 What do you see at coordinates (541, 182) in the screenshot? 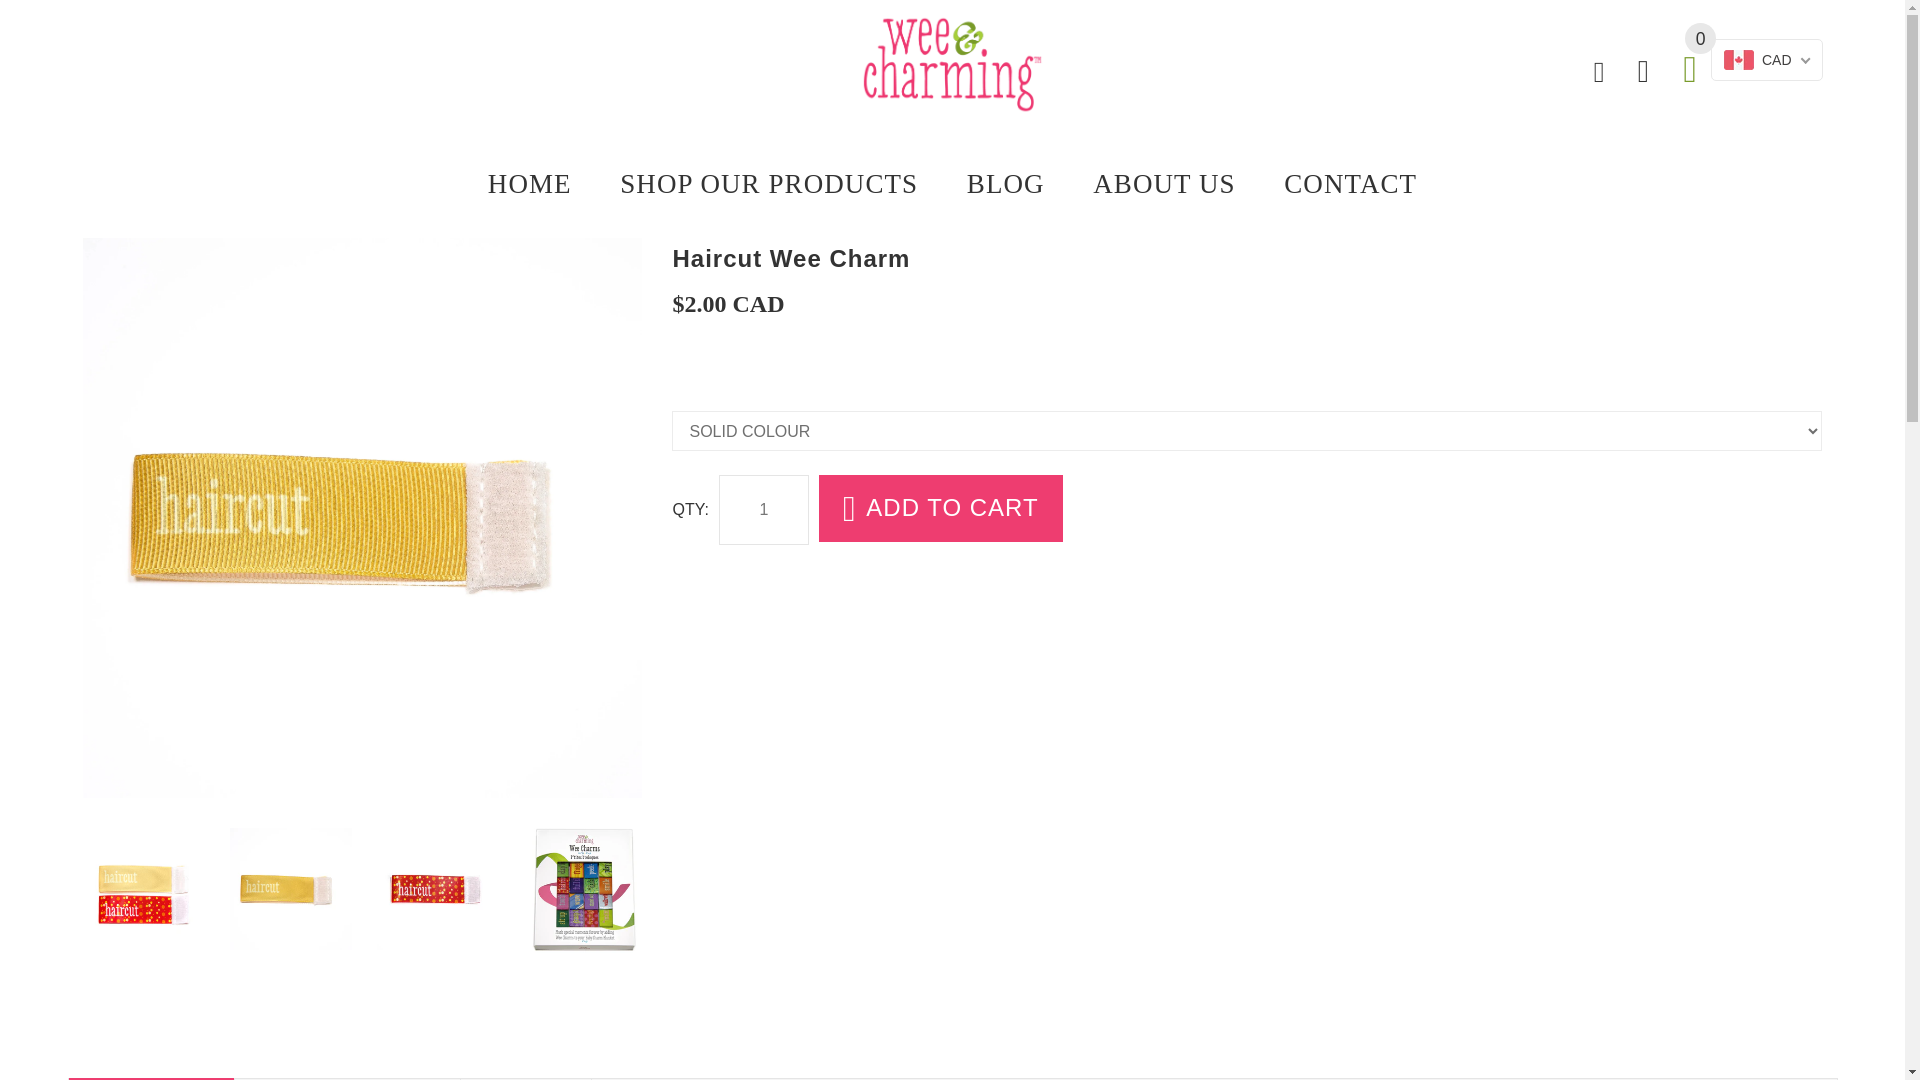
I see `HOME` at bounding box center [541, 182].